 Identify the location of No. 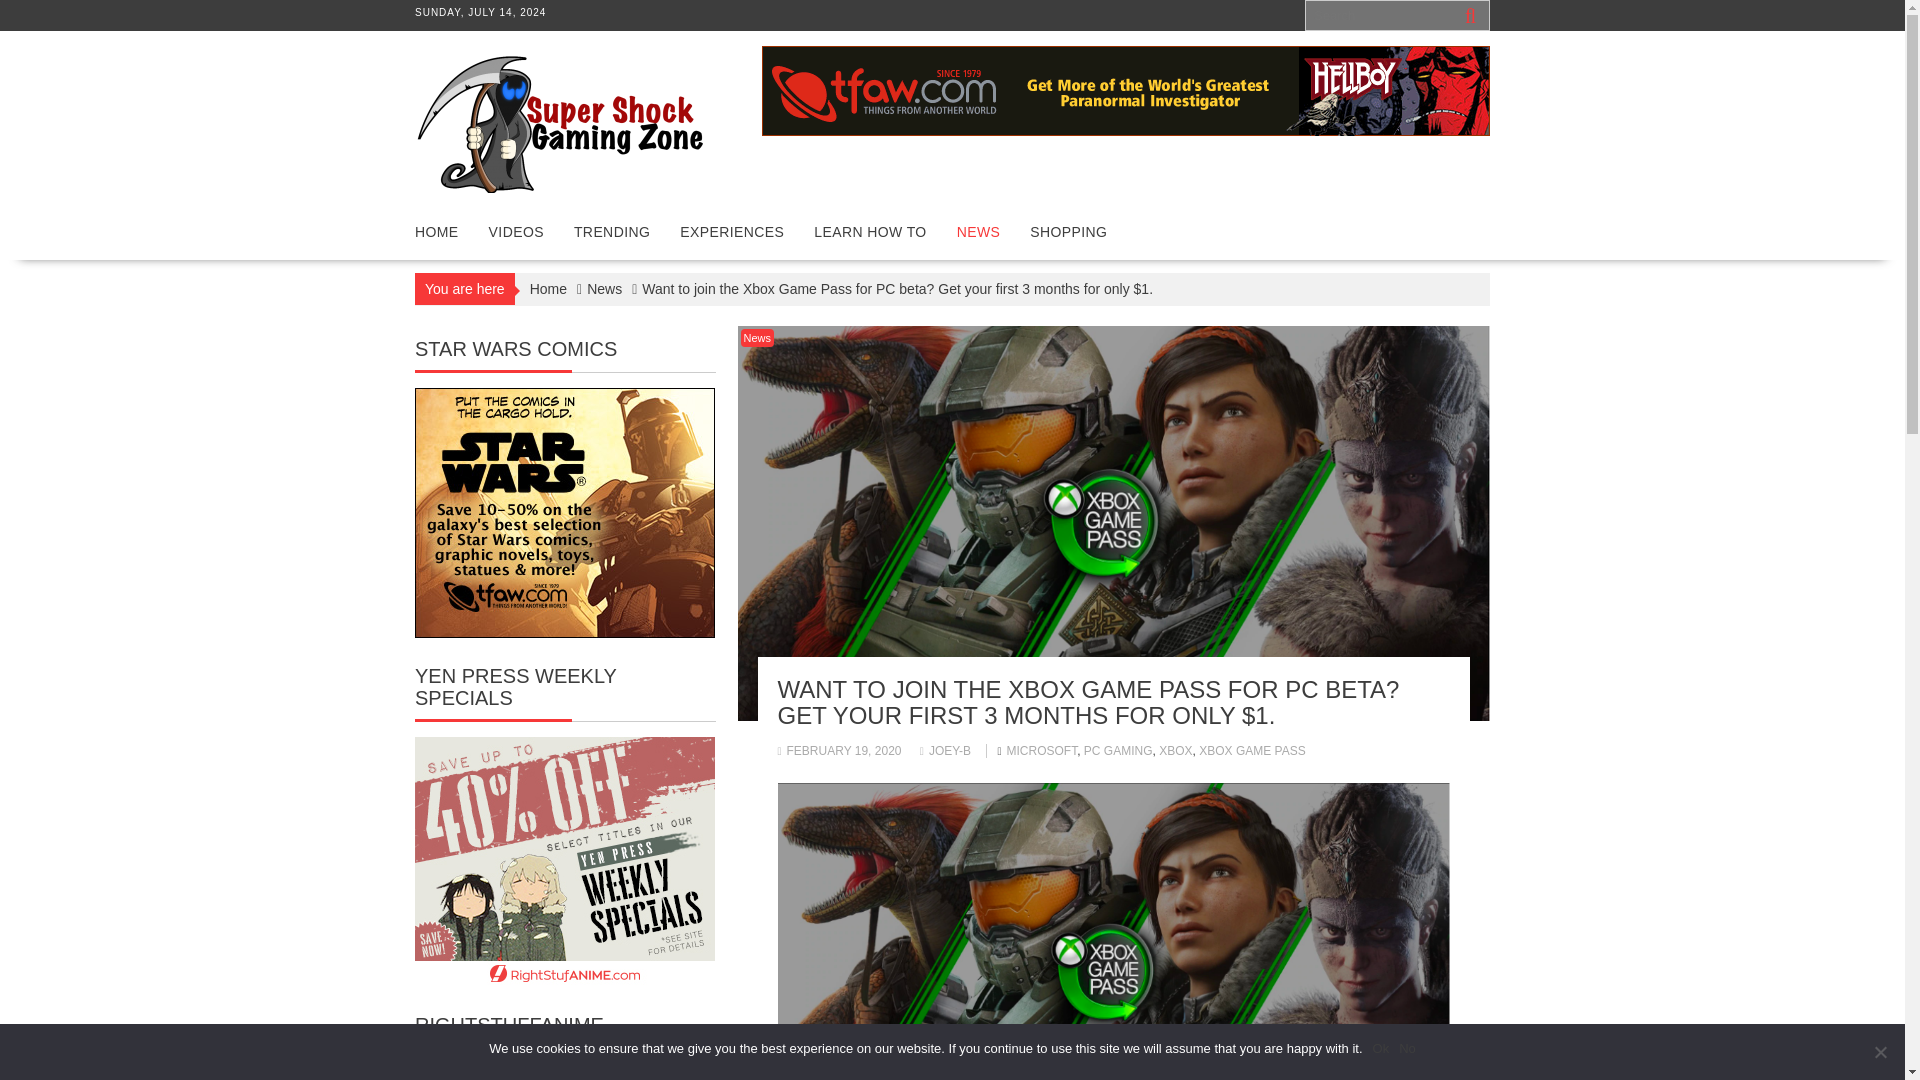
(1880, 1052).